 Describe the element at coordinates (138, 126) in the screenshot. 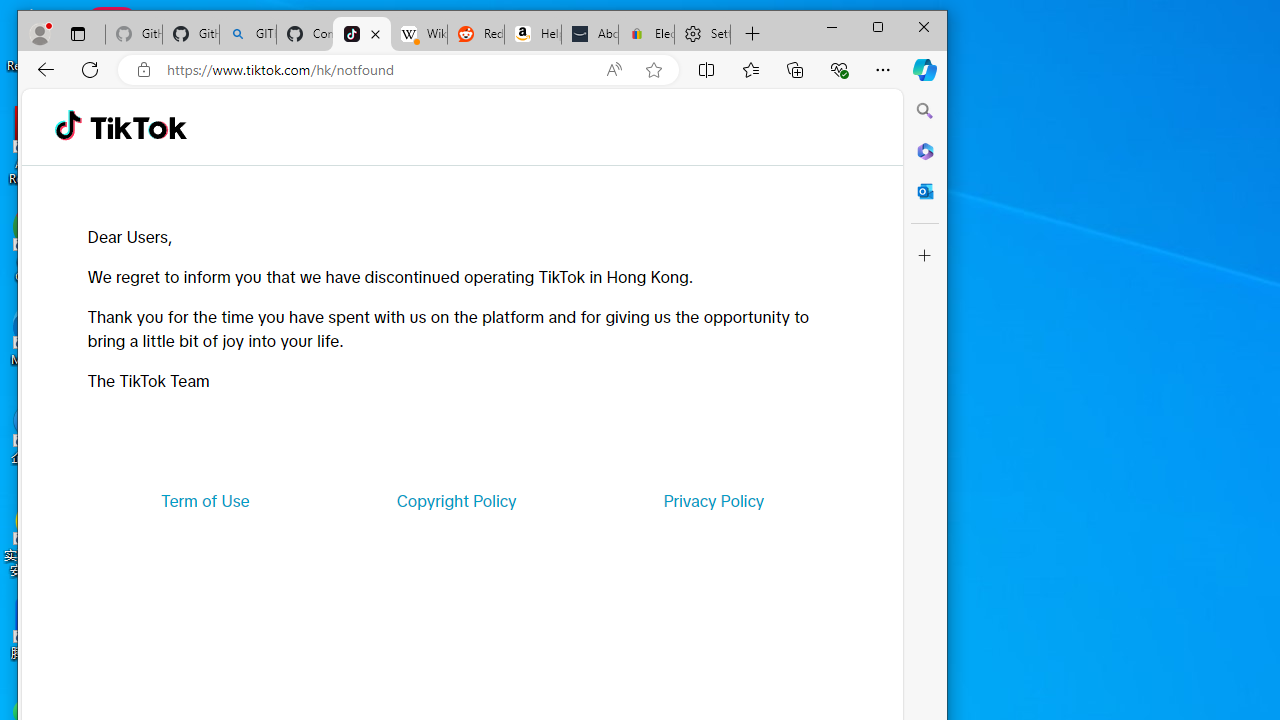

I see `TikTok` at that location.